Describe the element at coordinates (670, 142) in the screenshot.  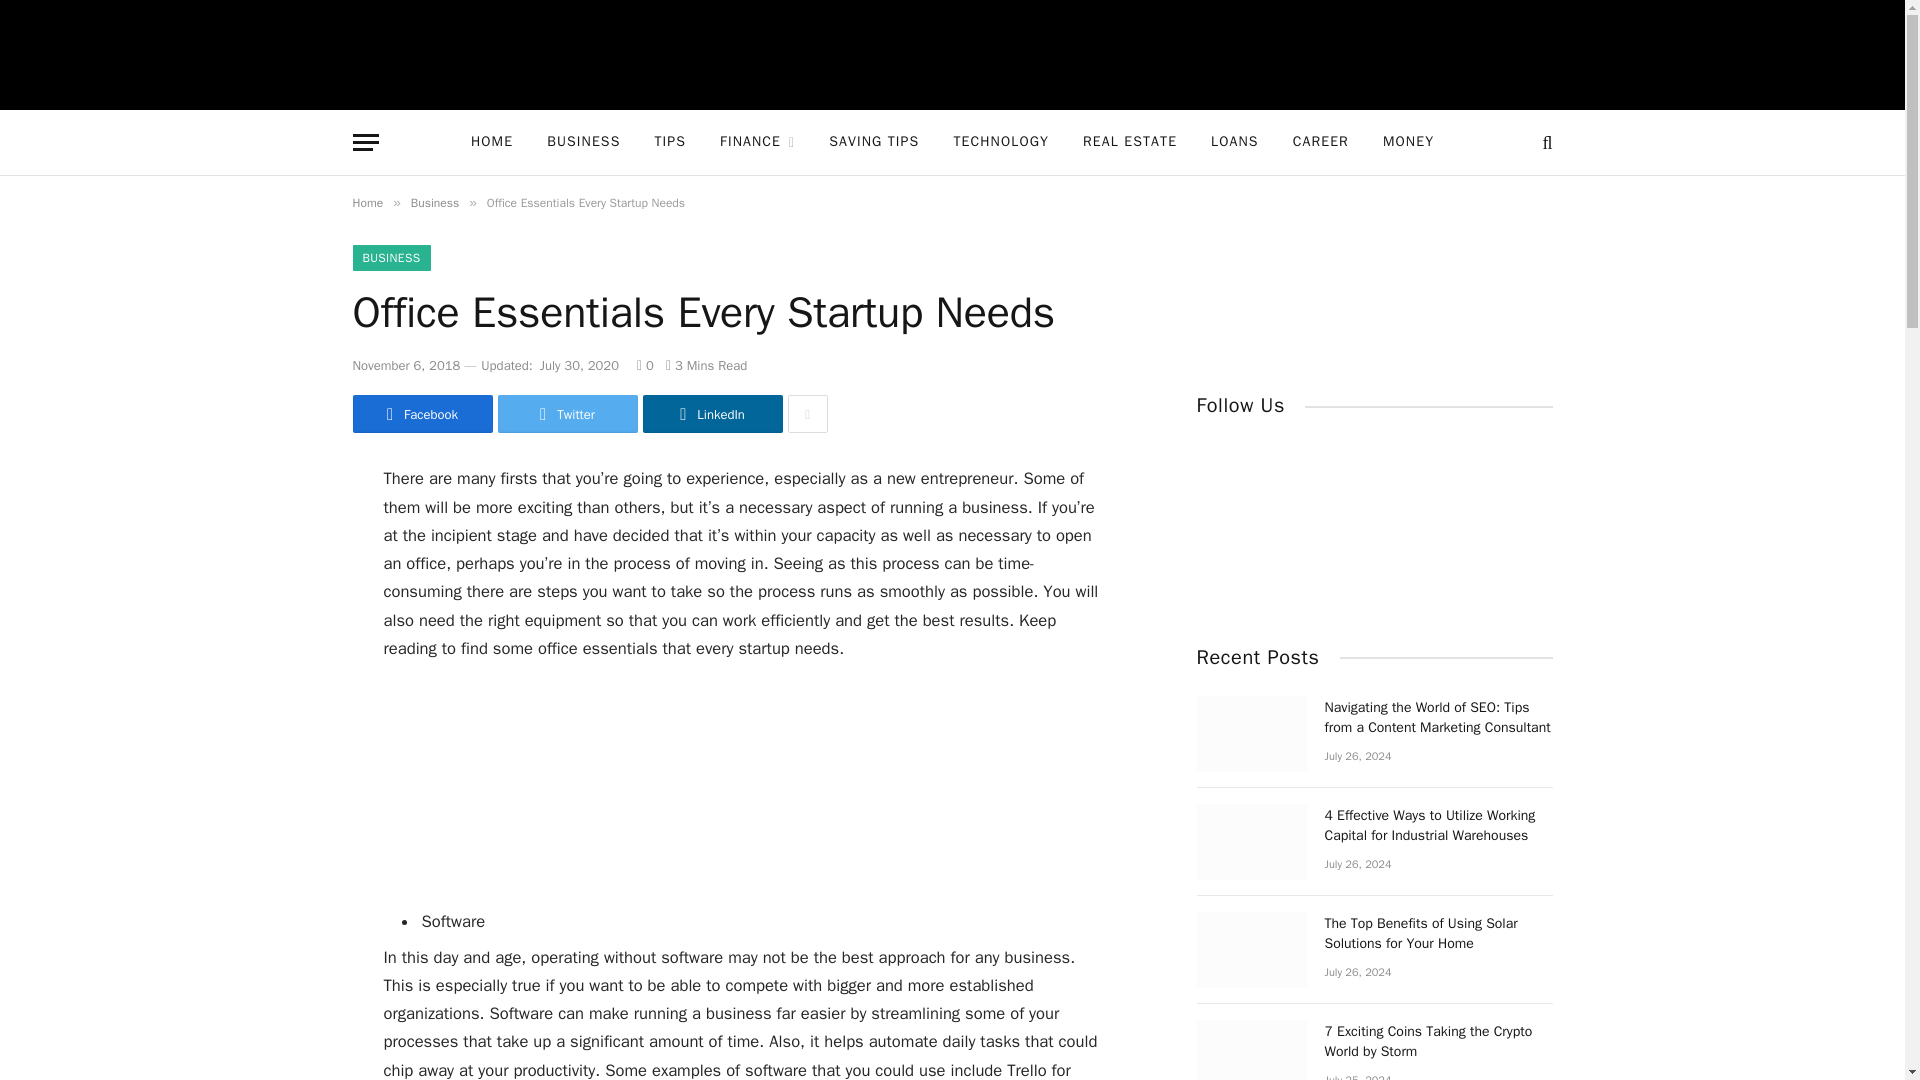
I see `TIPS` at that location.